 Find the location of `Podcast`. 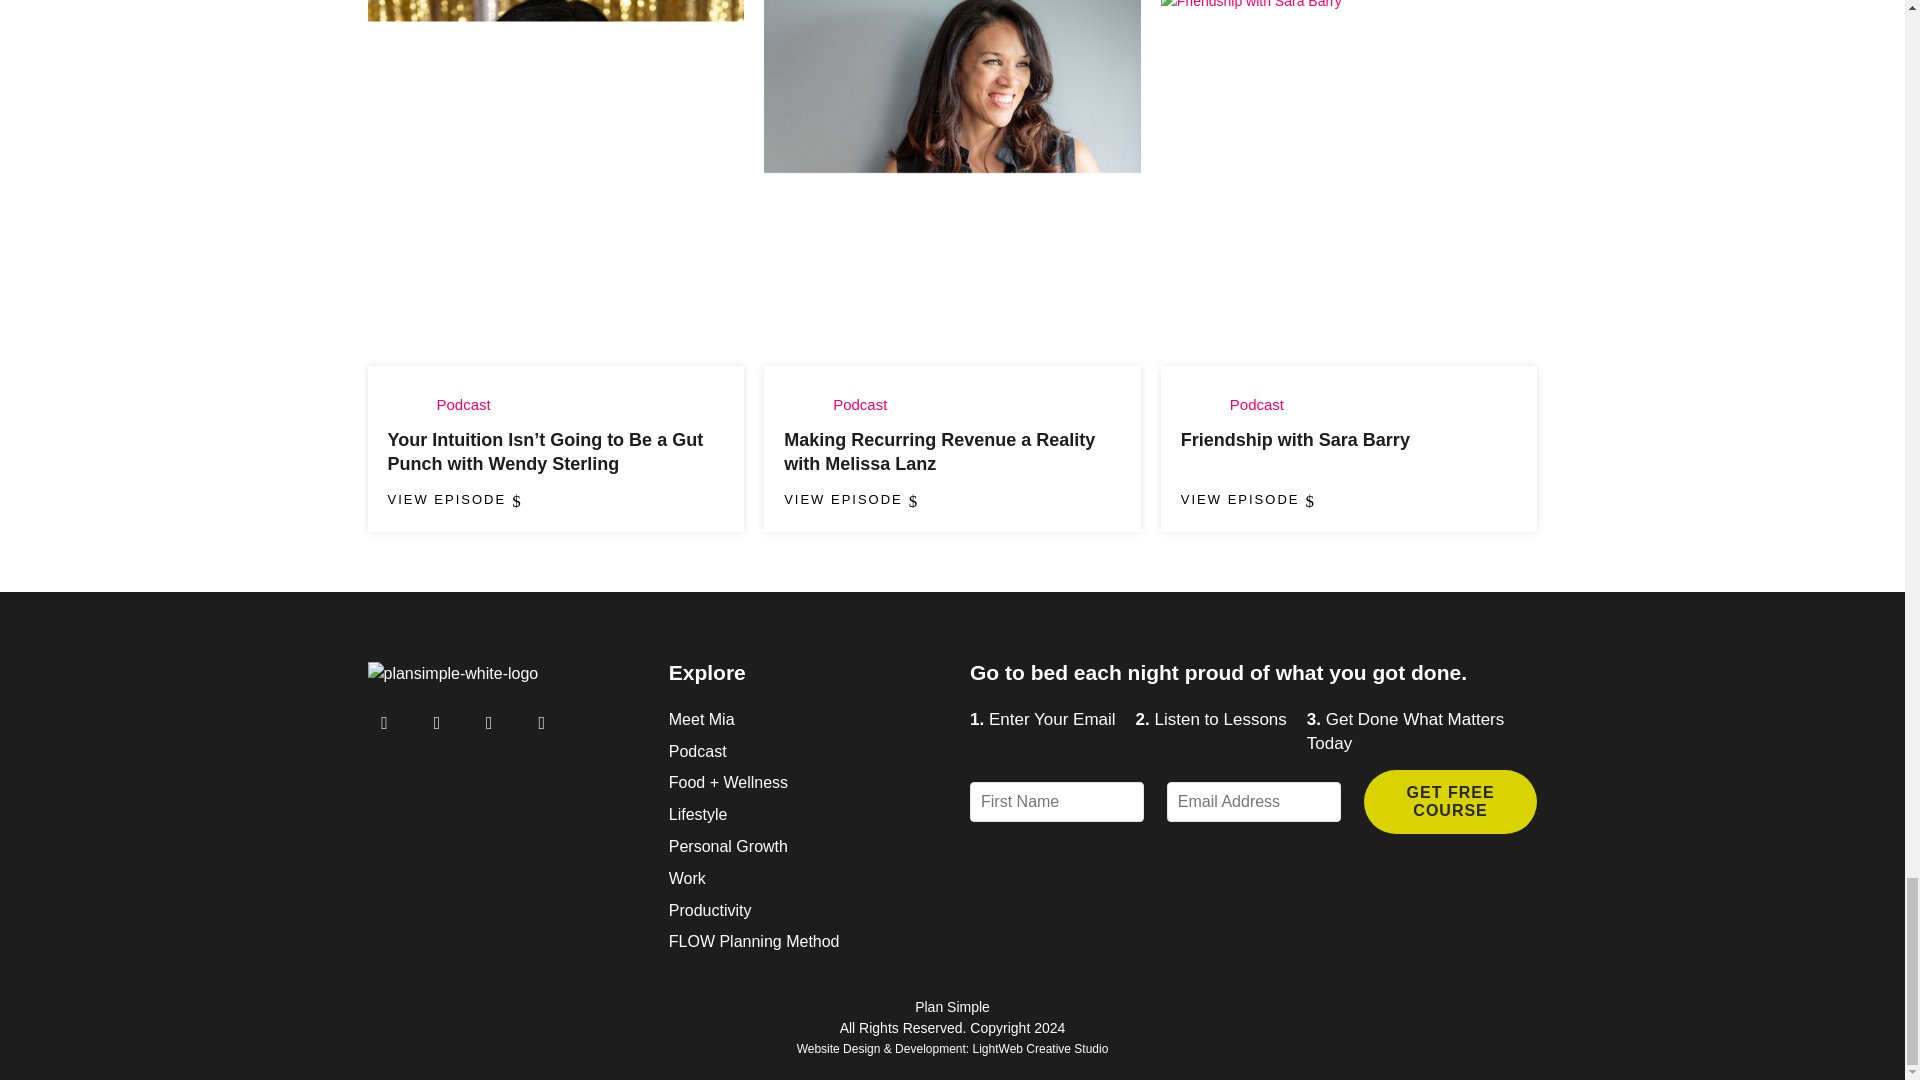

Podcast is located at coordinates (860, 404).